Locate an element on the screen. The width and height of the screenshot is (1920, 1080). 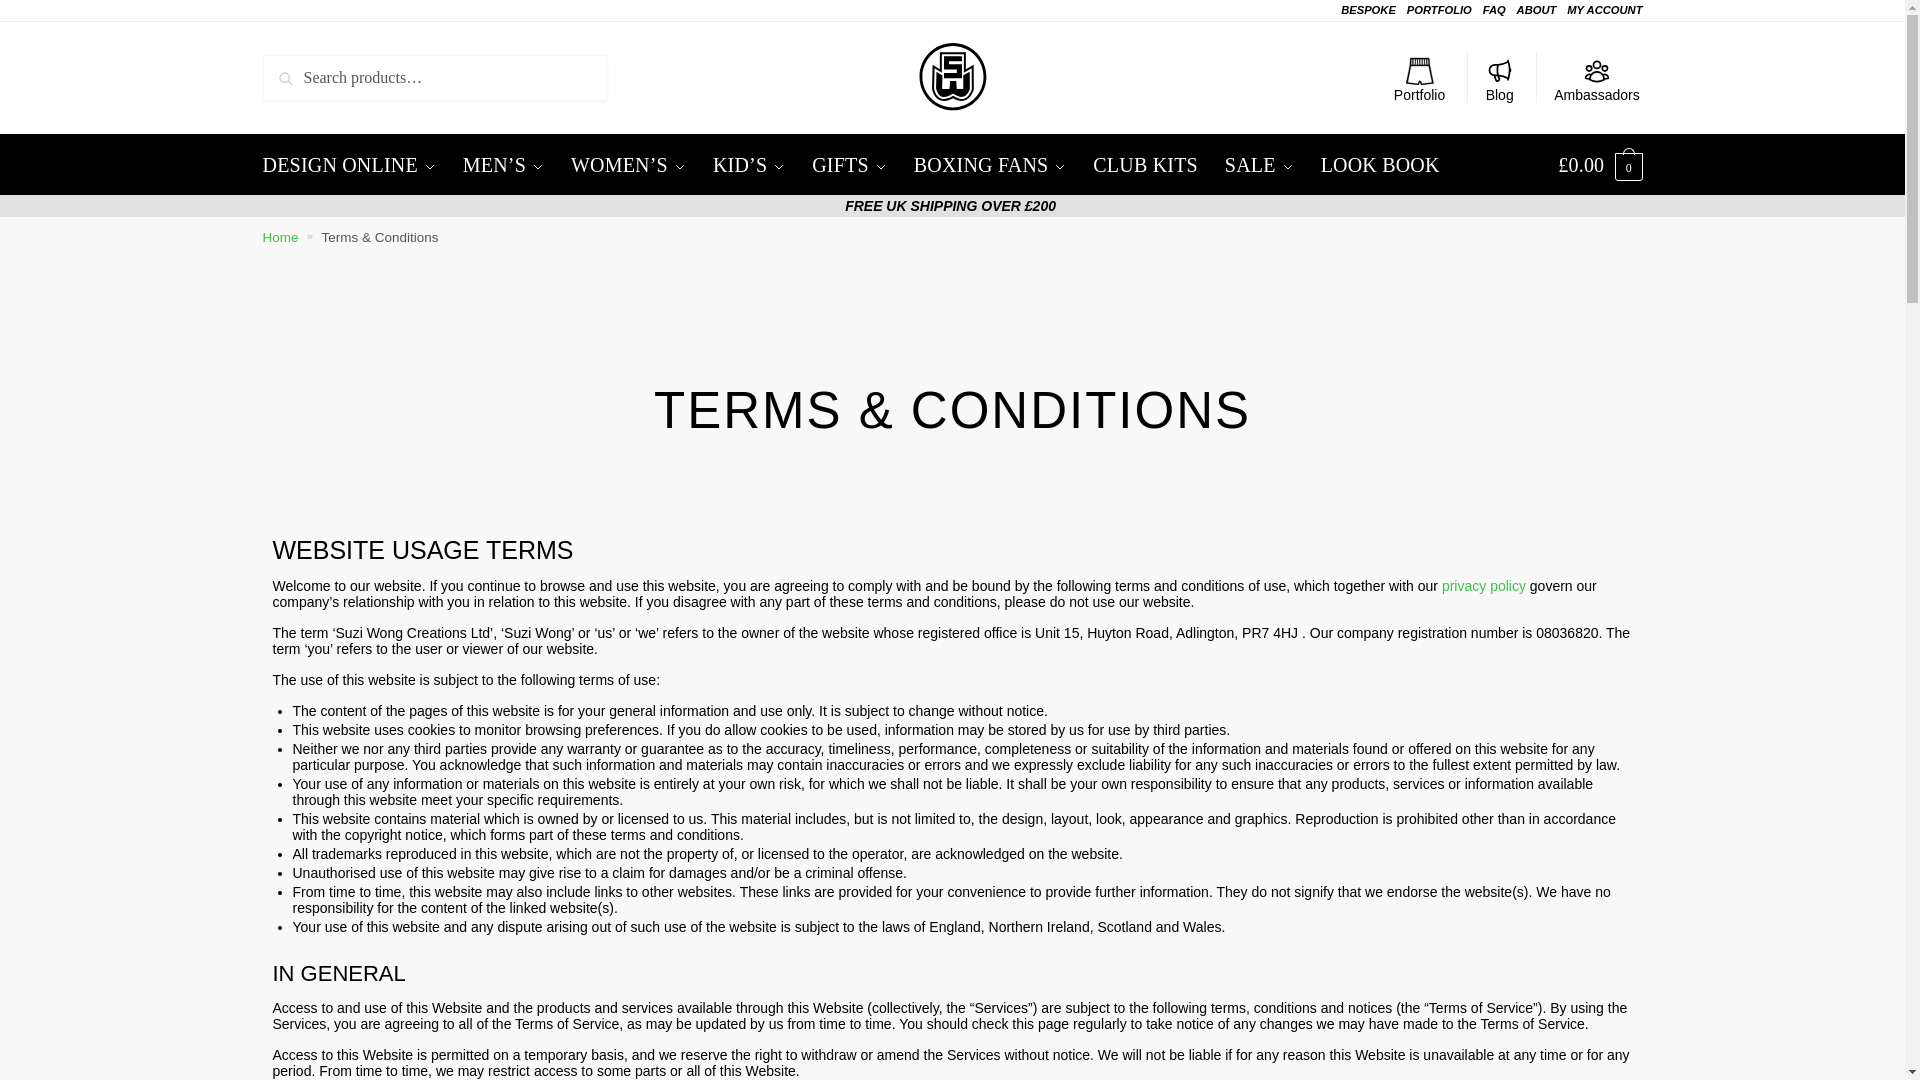
MY ACCOUNT is located at coordinates (1604, 10).